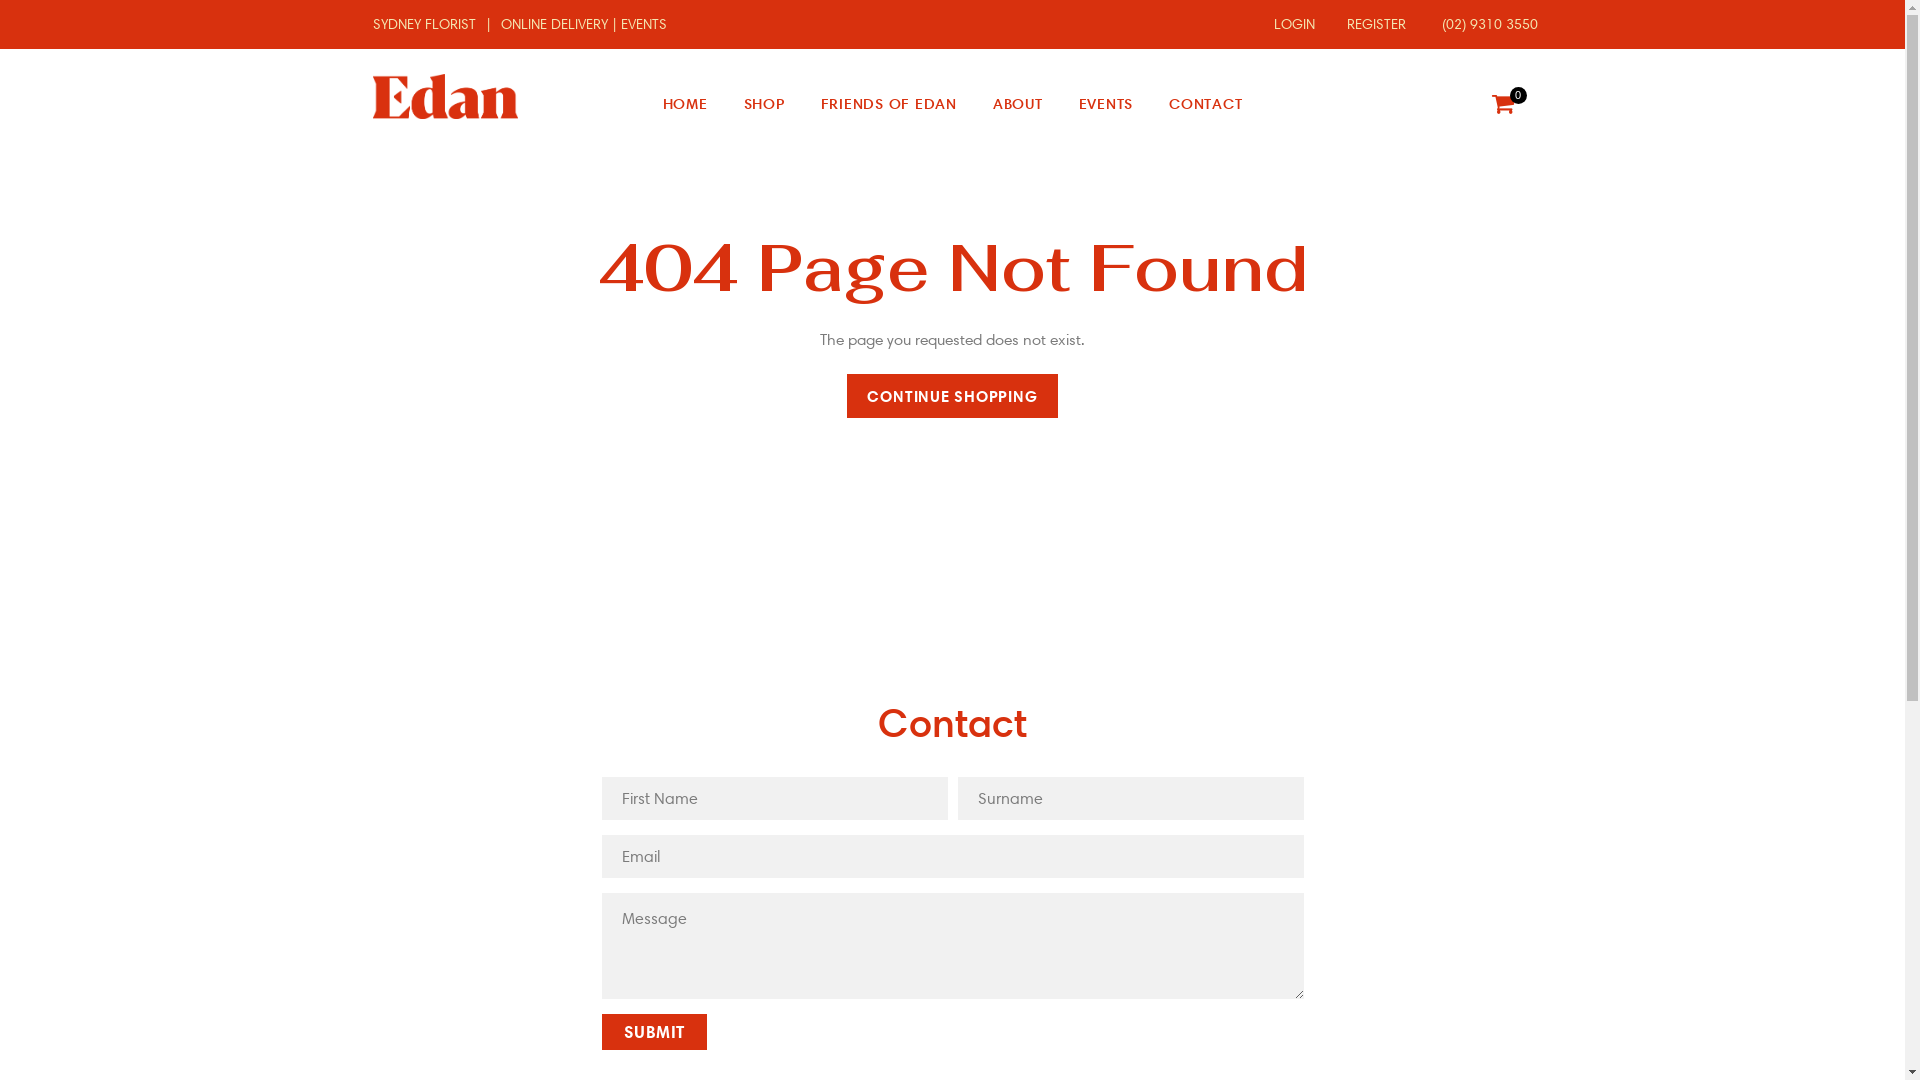 The width and height of the screenshot is (1920, 1080). What do you see at coordinates (1106, 104) in the screenshot?
I see `EVENTS` at bounding box center [1106, 104].